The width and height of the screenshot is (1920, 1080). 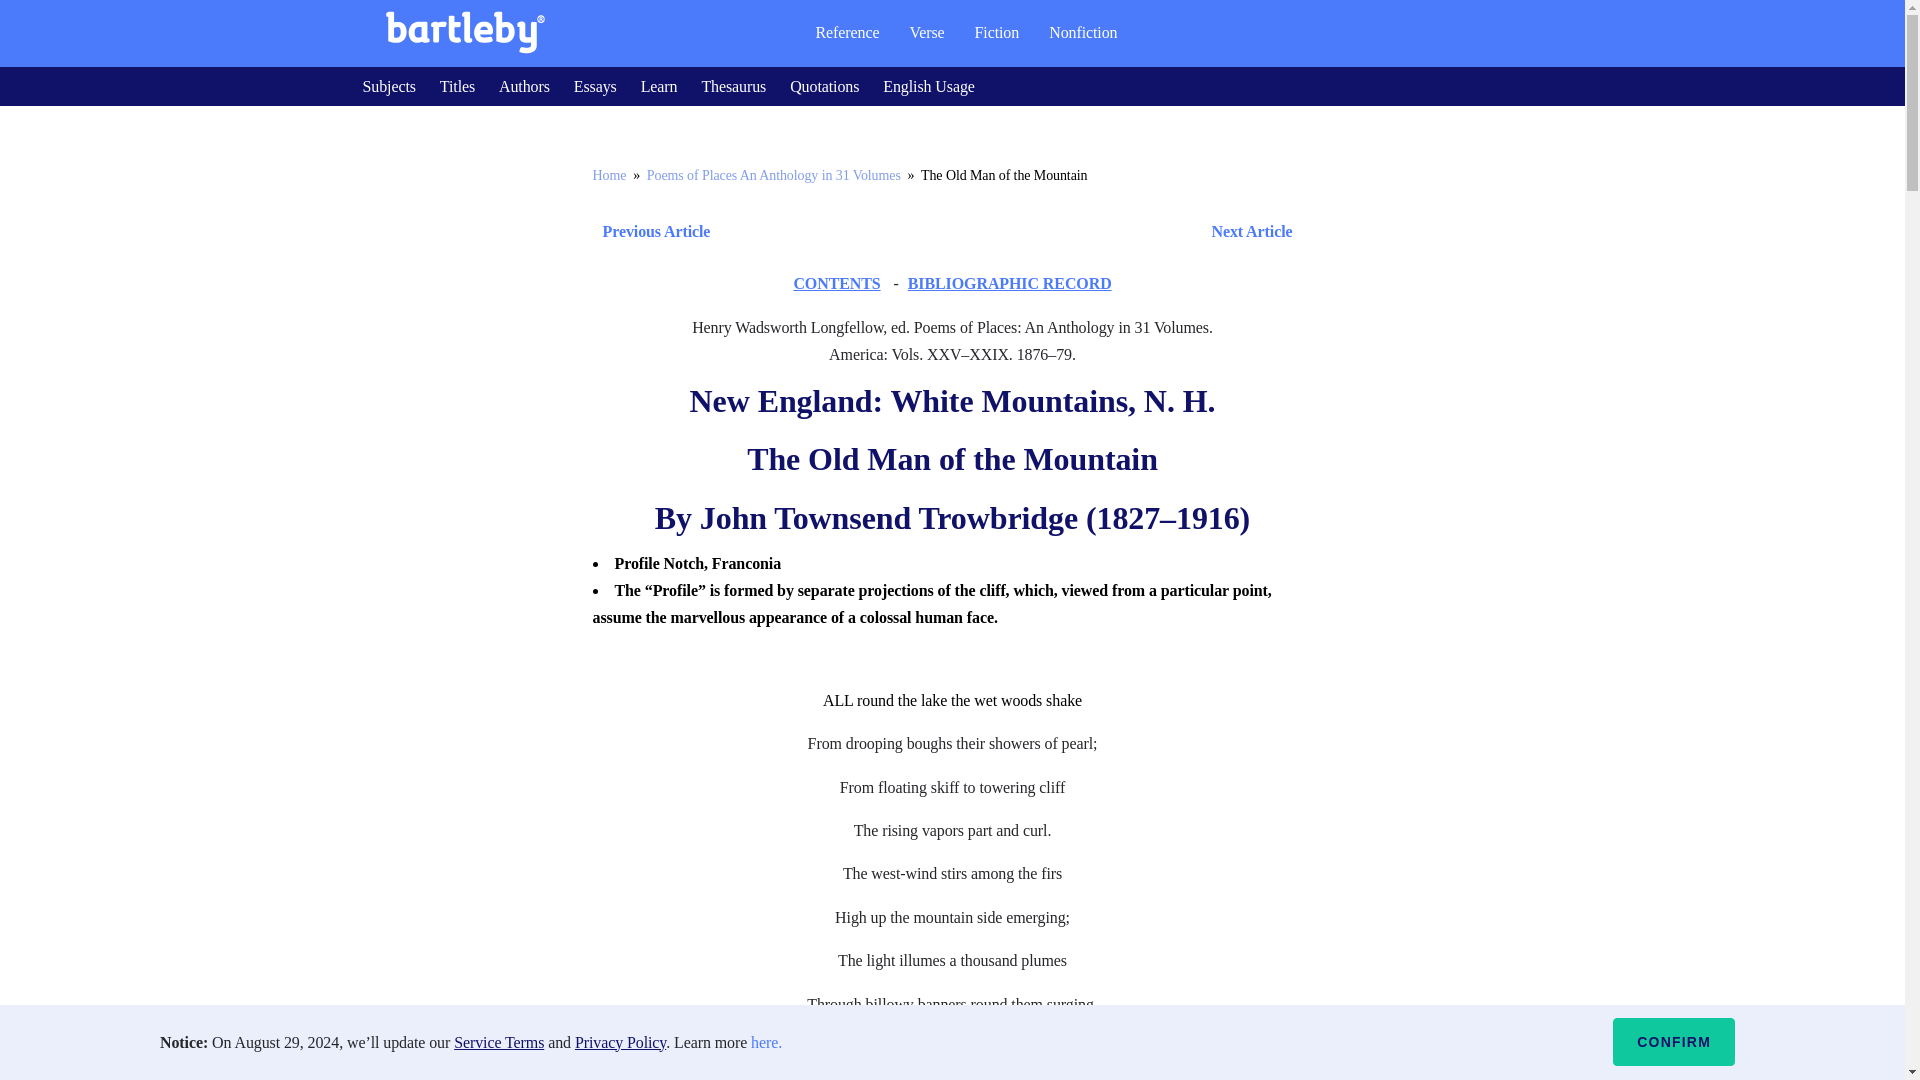 I want to click on Essays, so click(x=595, y=86).